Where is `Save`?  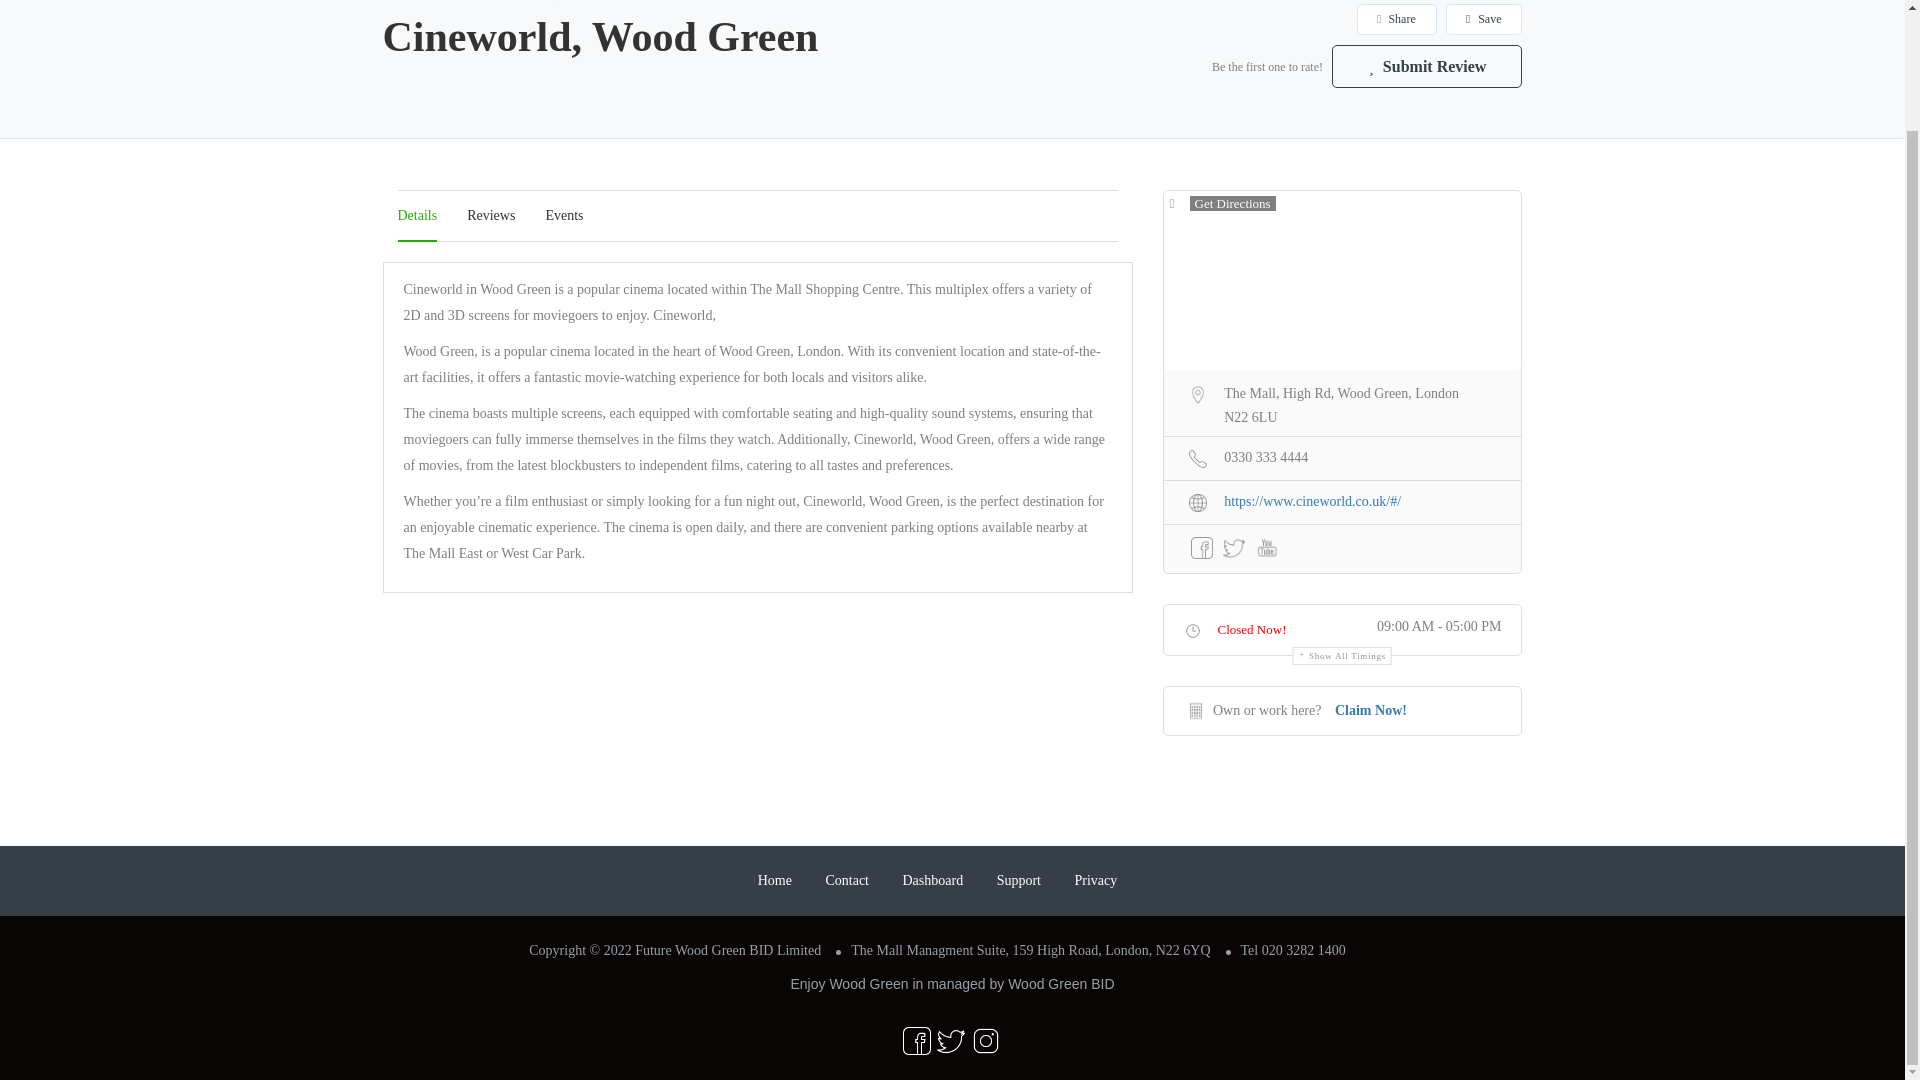
Save is located at coordinates (1484, 19).